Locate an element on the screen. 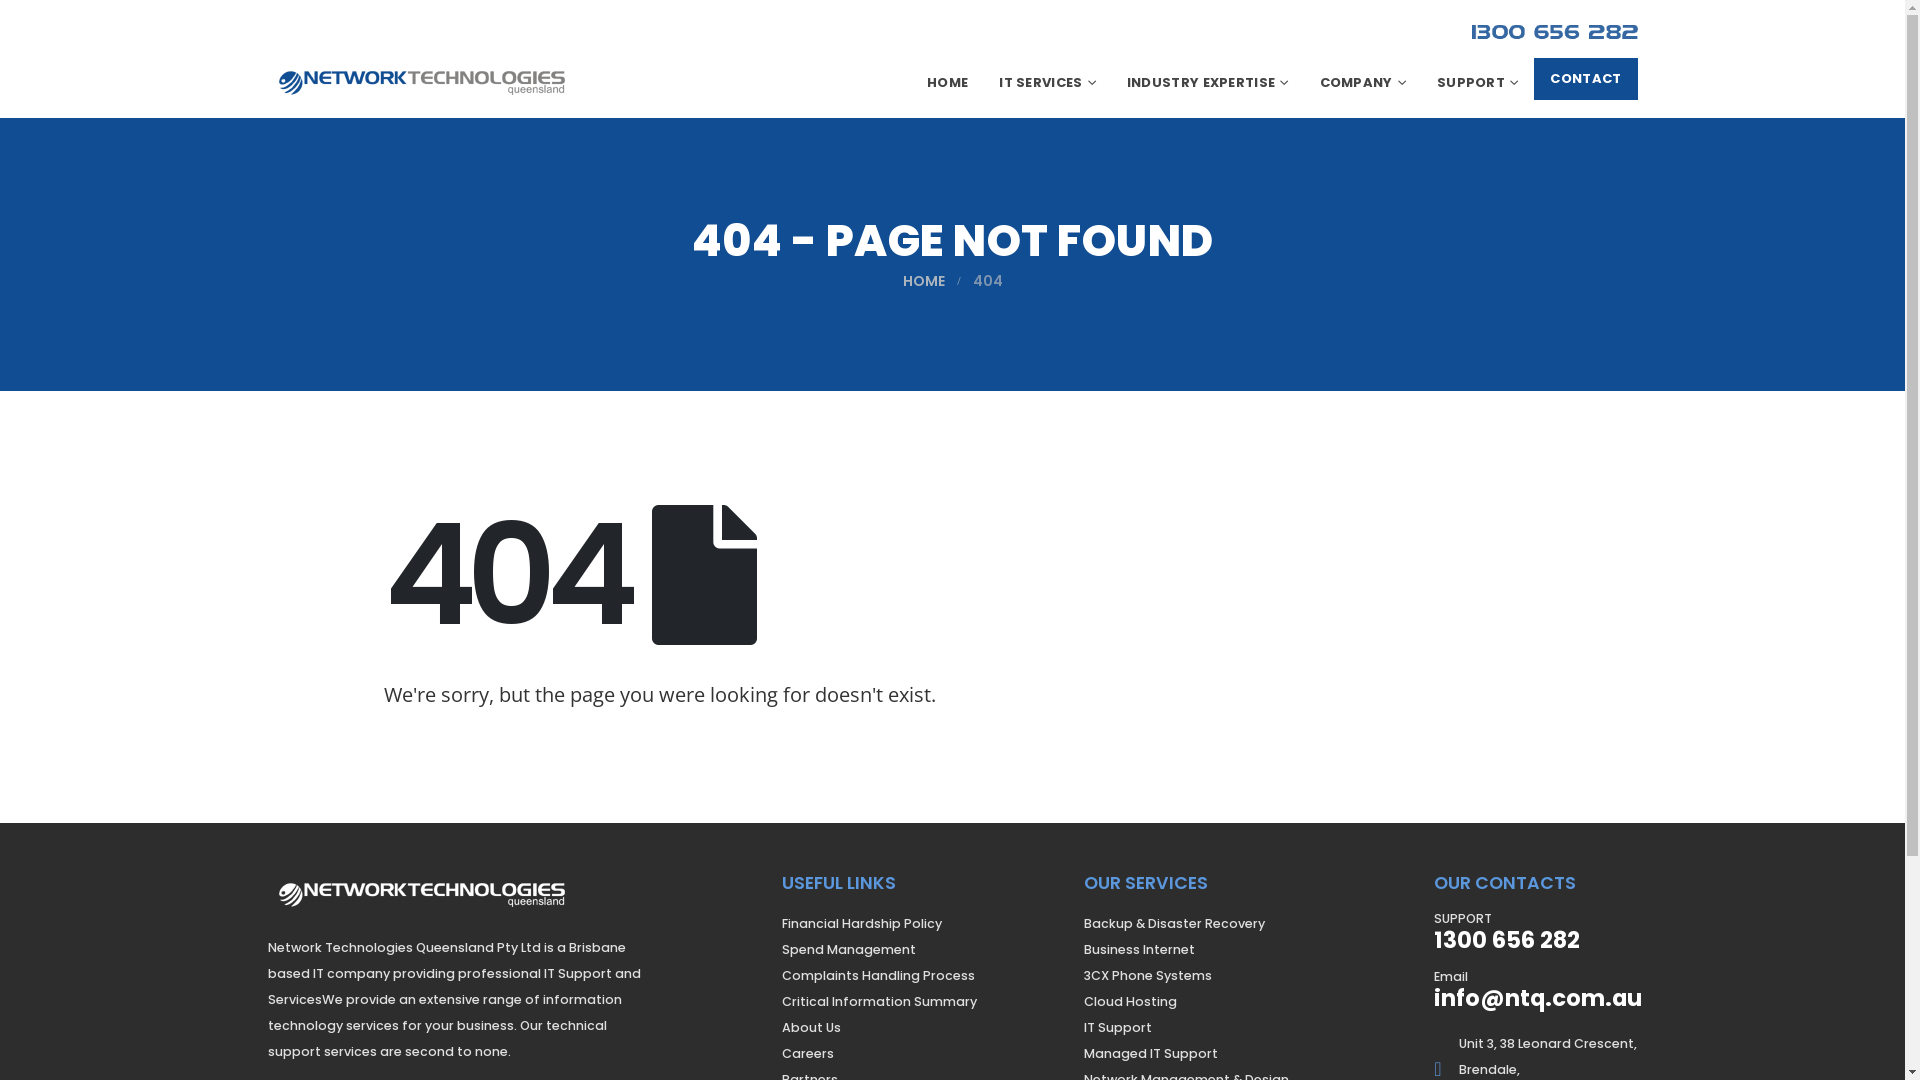 Image resolution: width=1920 pixels, height=1080 pixels. IT Support is located at coordinates (1118, 1028).